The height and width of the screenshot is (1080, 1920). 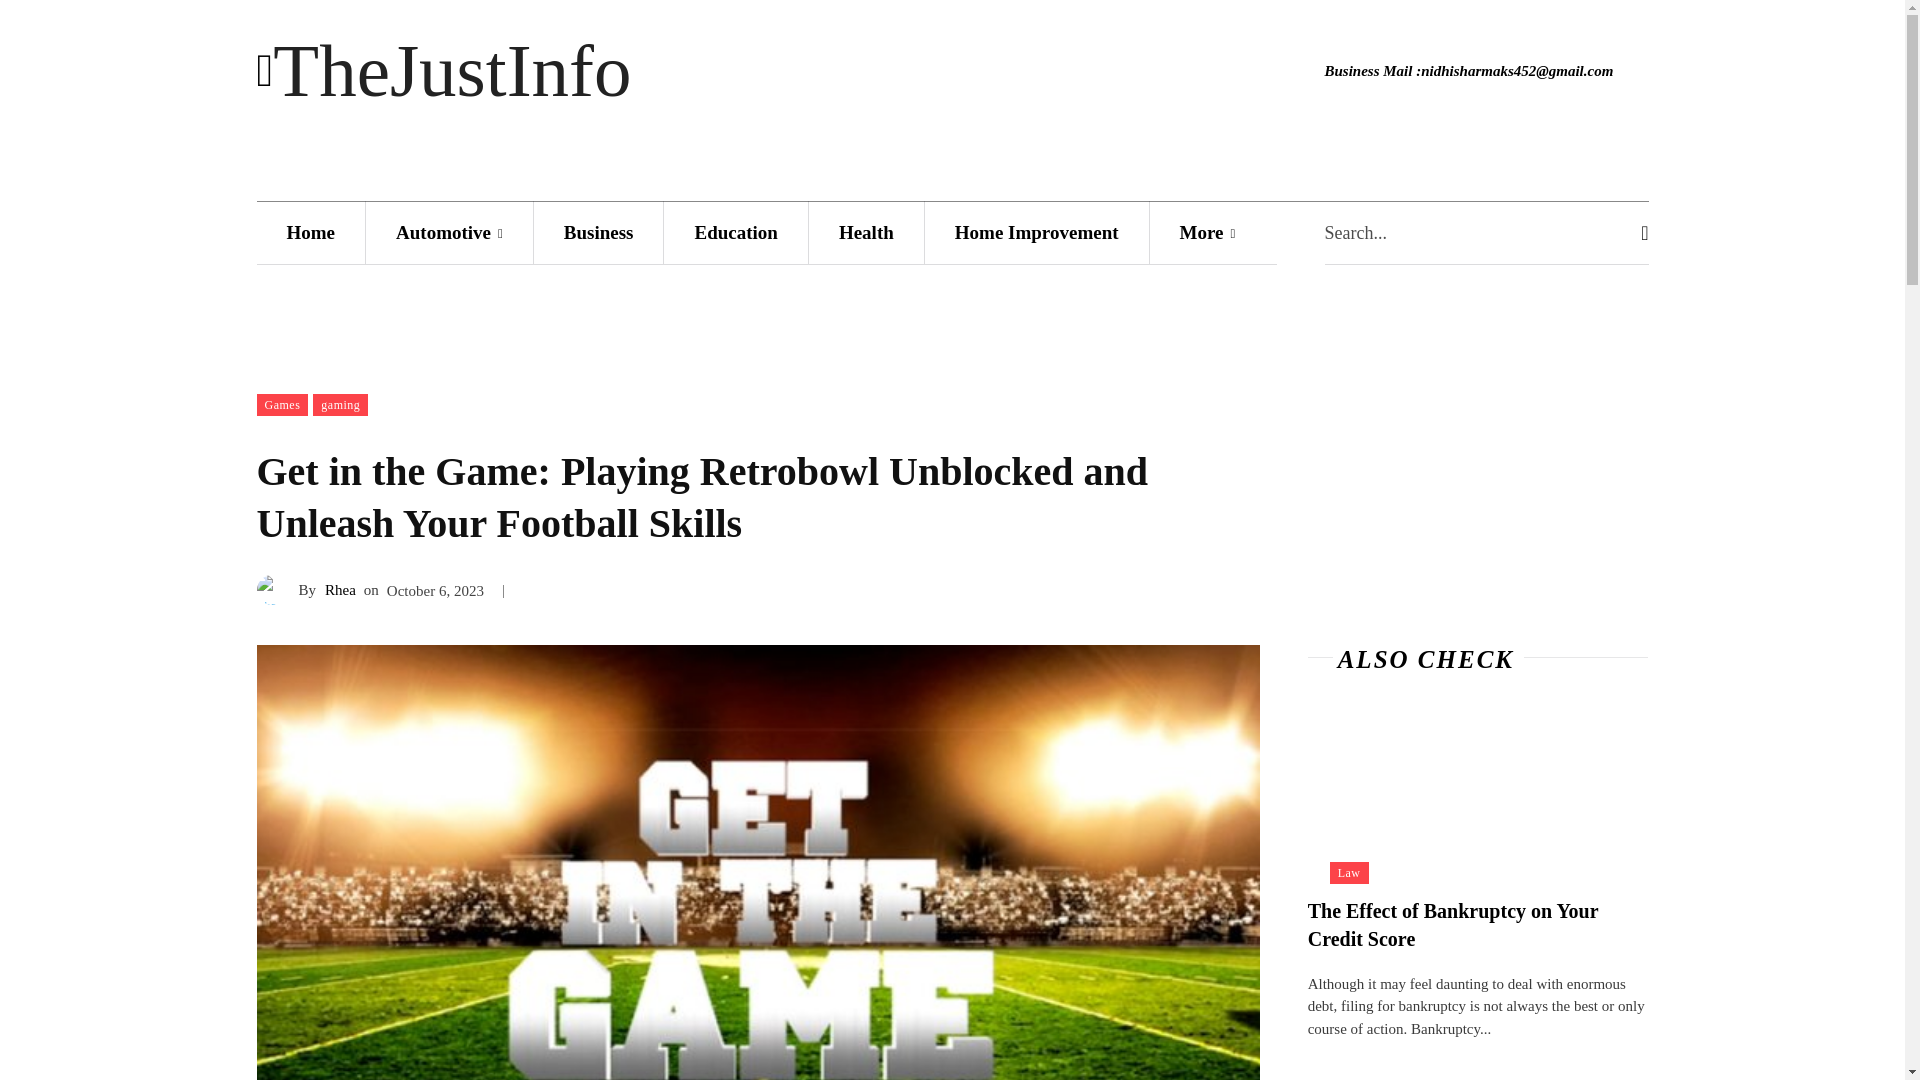 I want to click on TheJustInfo, so click(x=766, y=72).